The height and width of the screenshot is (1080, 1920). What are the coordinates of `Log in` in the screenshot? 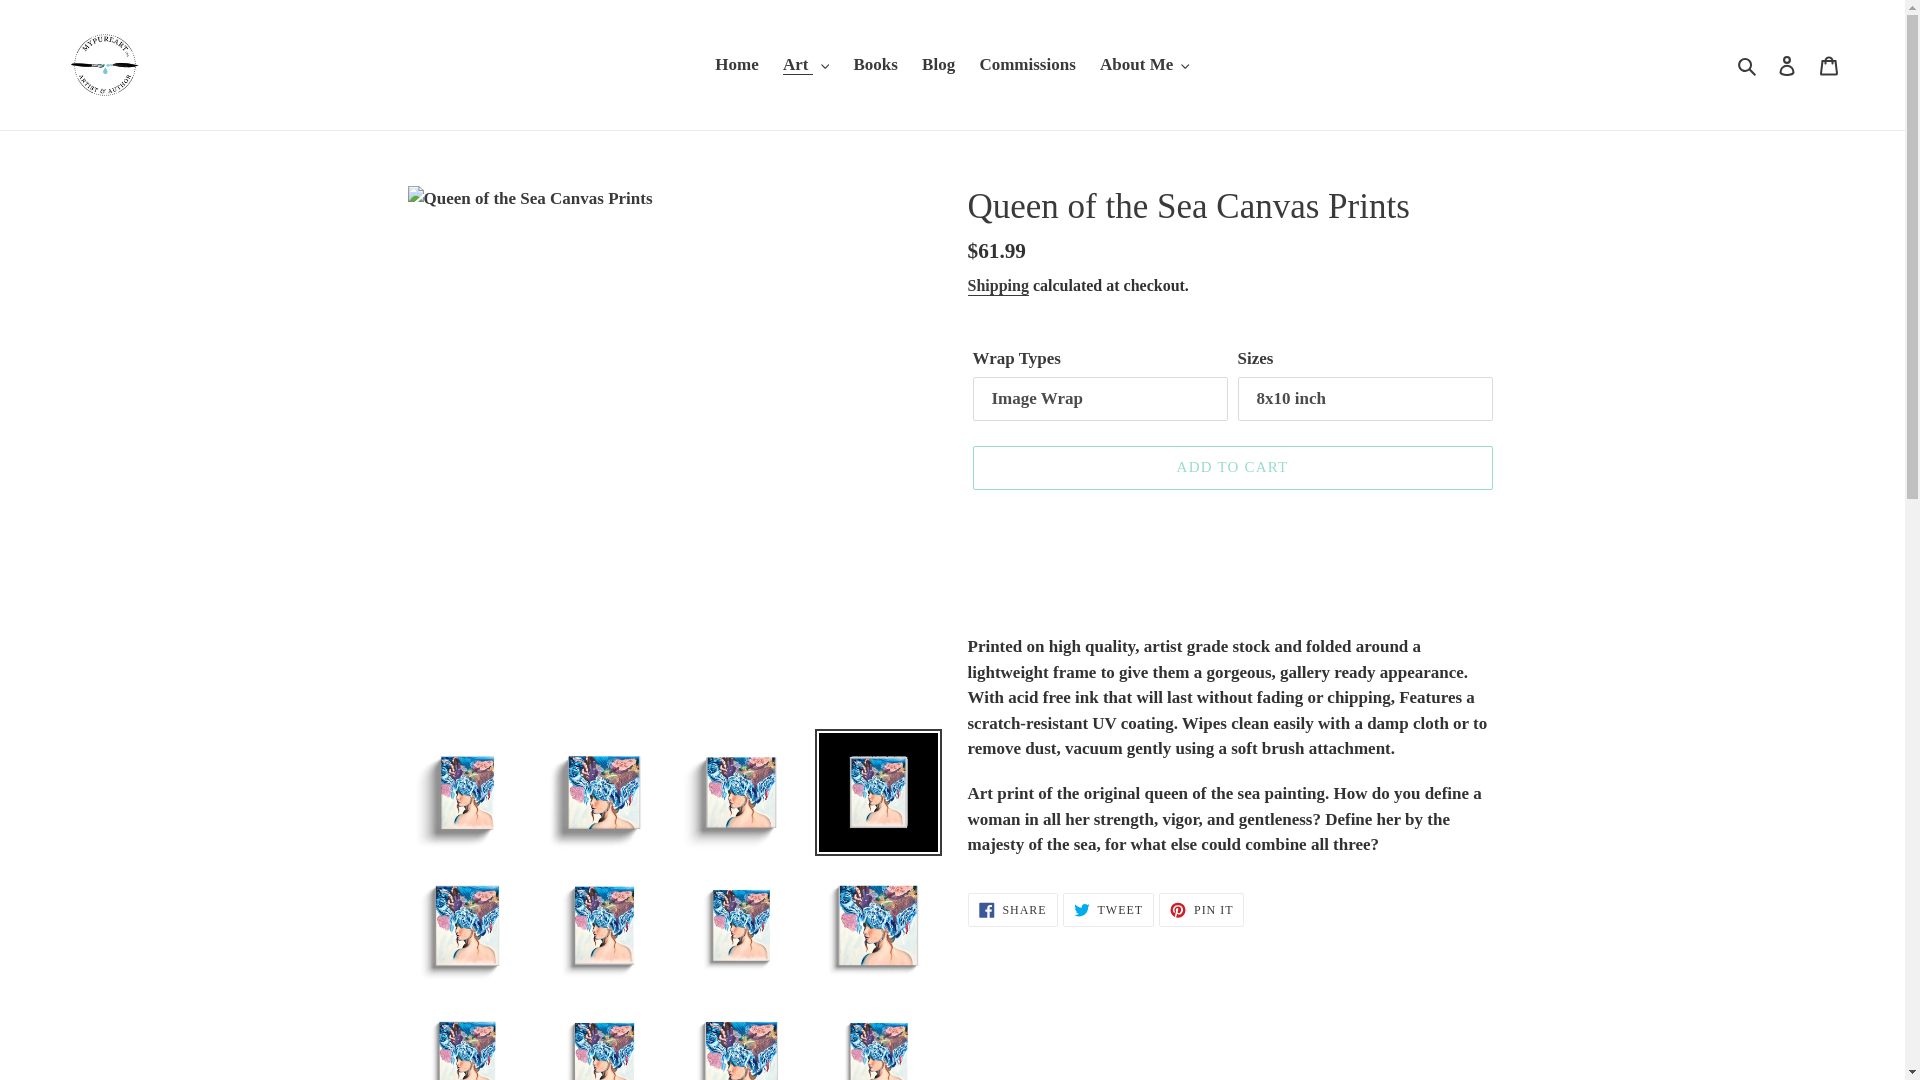 It's located at (1787, 64).